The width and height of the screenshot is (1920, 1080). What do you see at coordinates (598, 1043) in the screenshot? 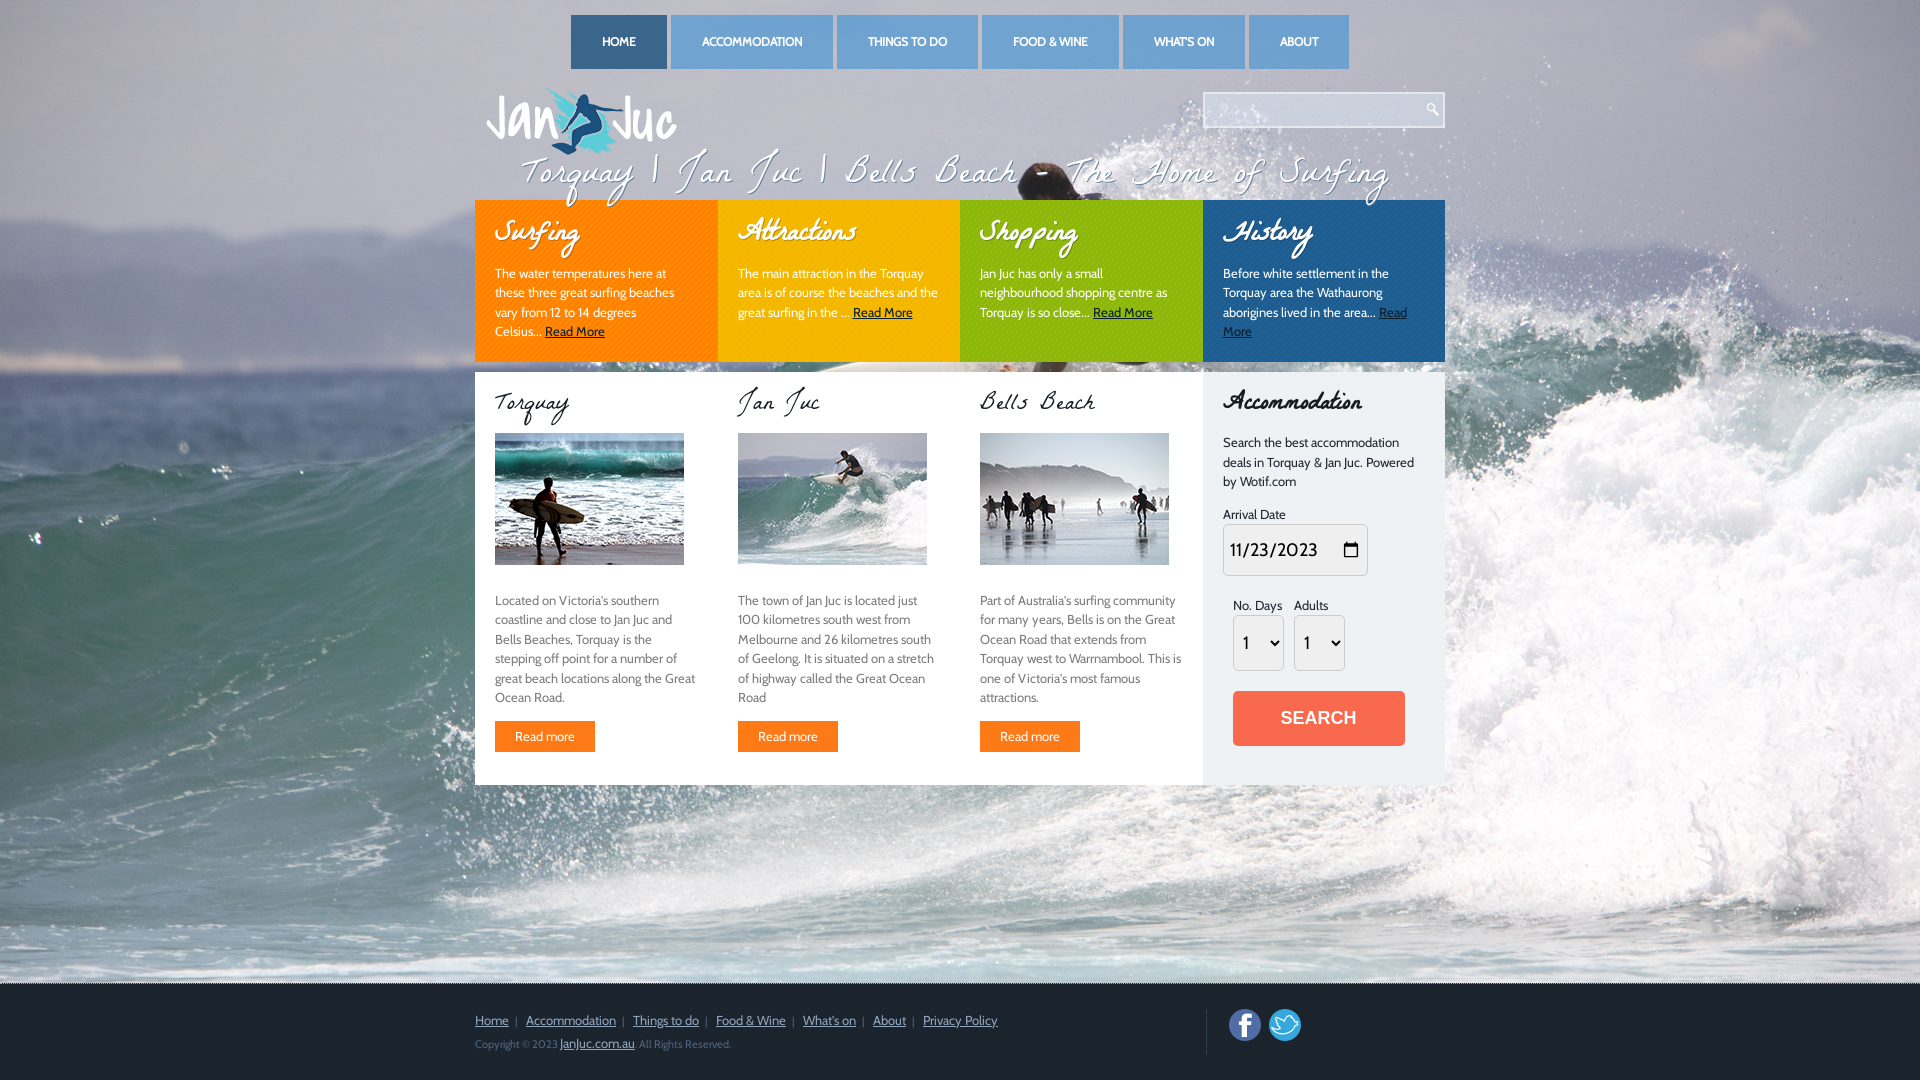
I see `JanJuc.com.au` at bounding box center [598, 1043].